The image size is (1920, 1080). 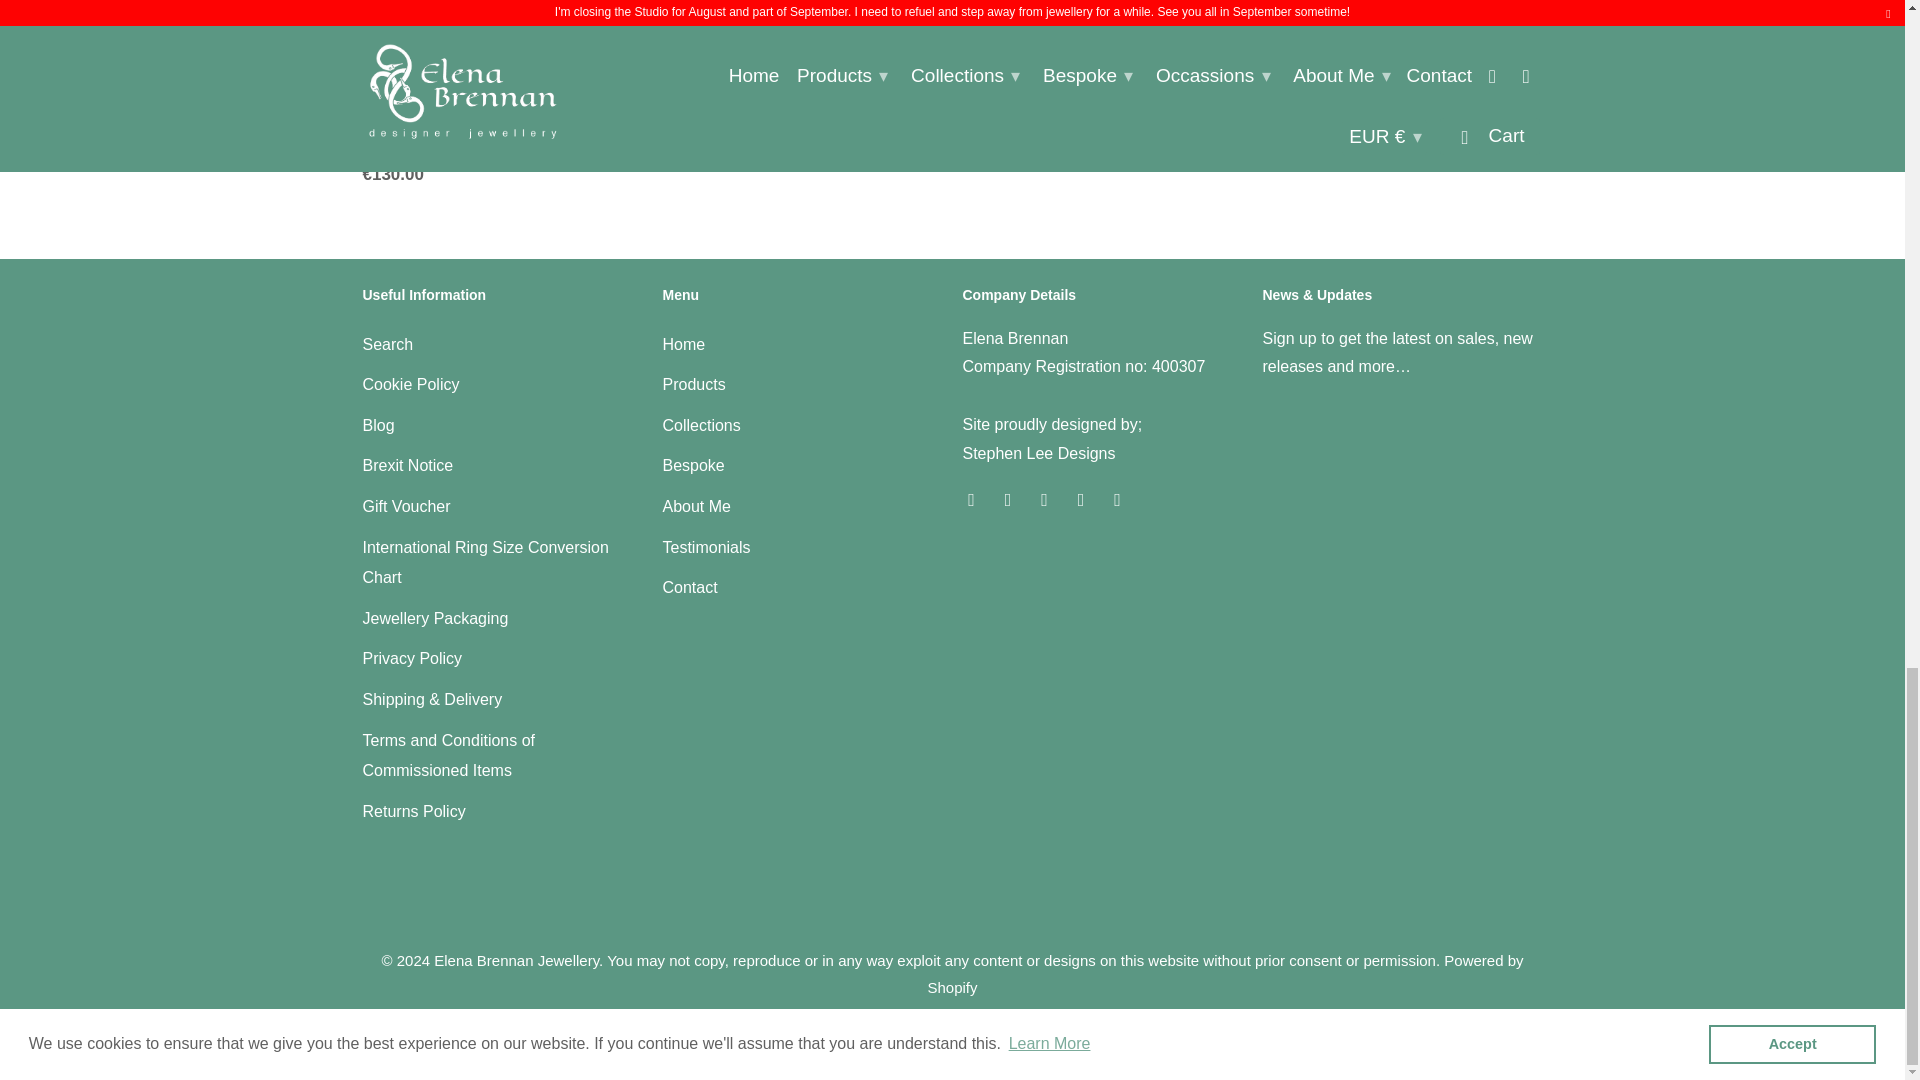 What do you see at coordinates (895, 1031) in the screenshot?
I see `Maestro` at bounding box center [895, 1031].